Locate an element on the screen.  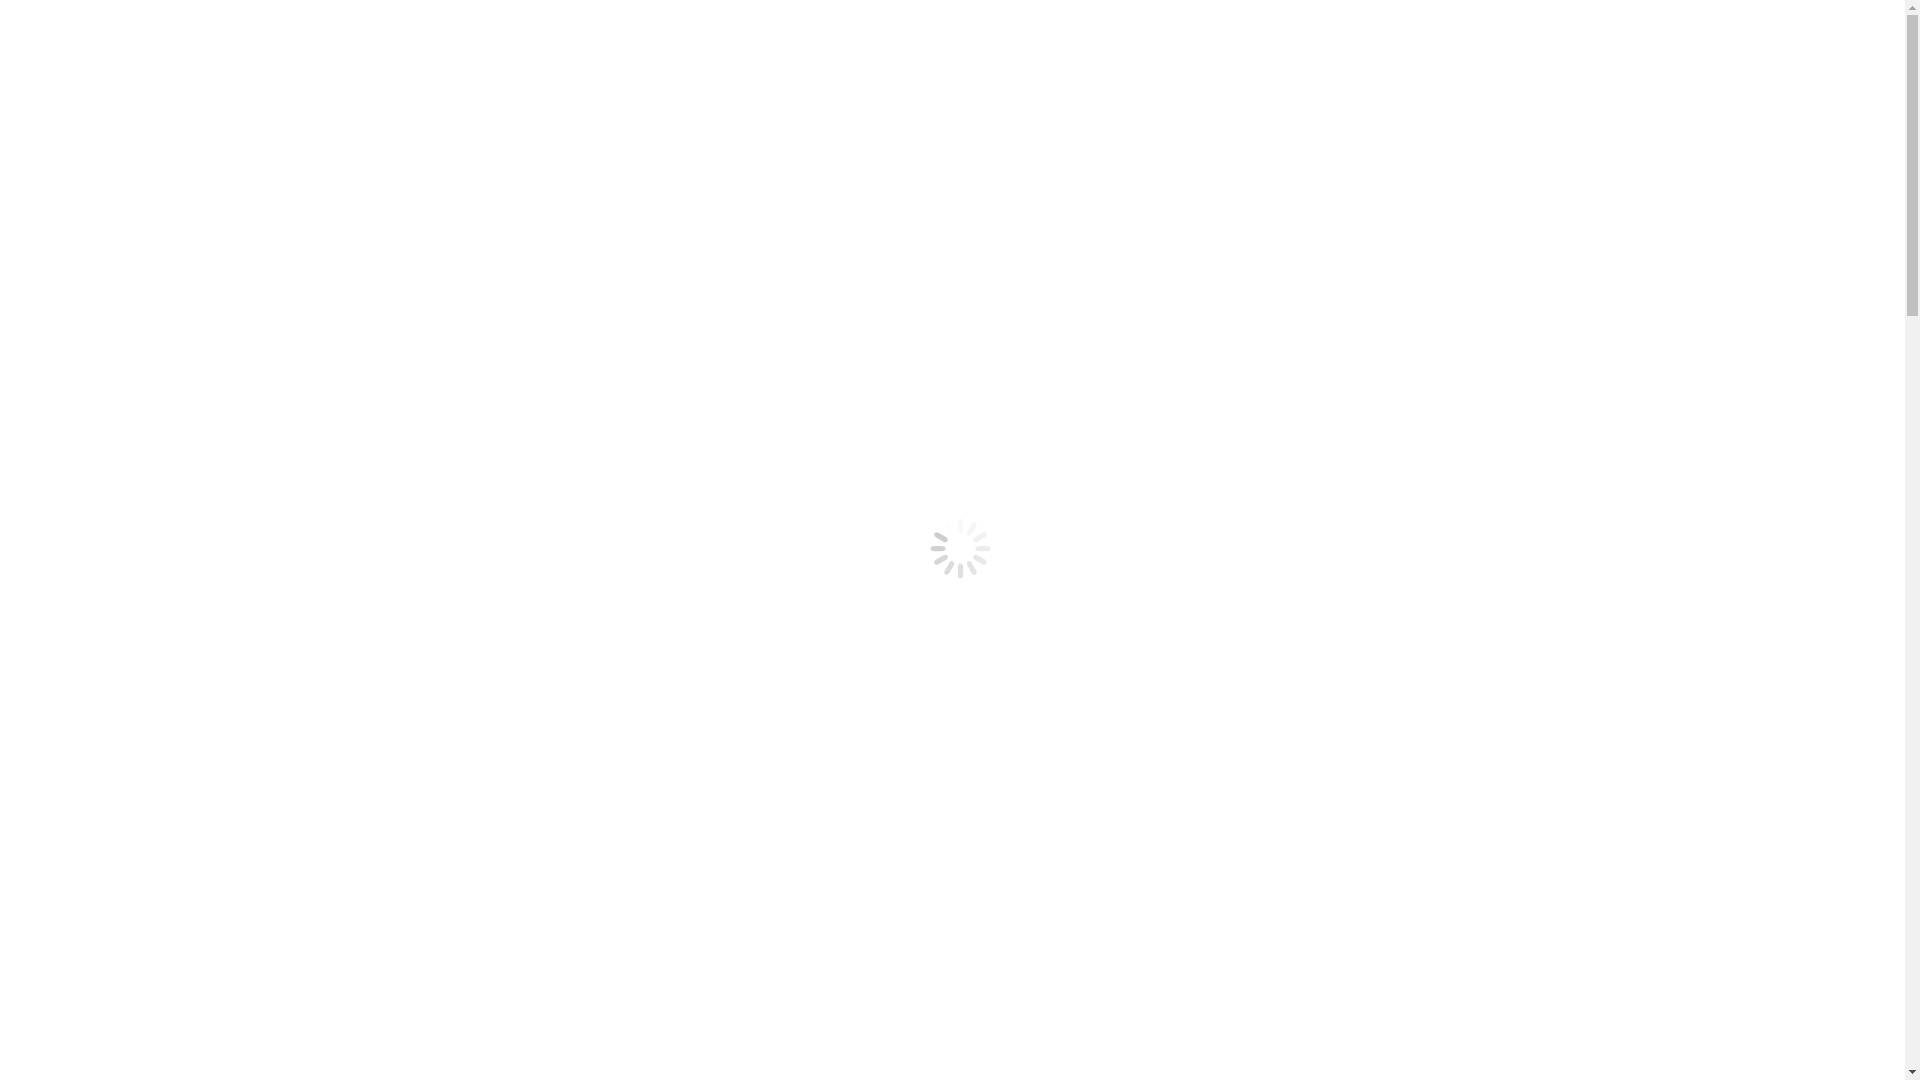
285 Bound Forum is located at coordinates (106, 272).